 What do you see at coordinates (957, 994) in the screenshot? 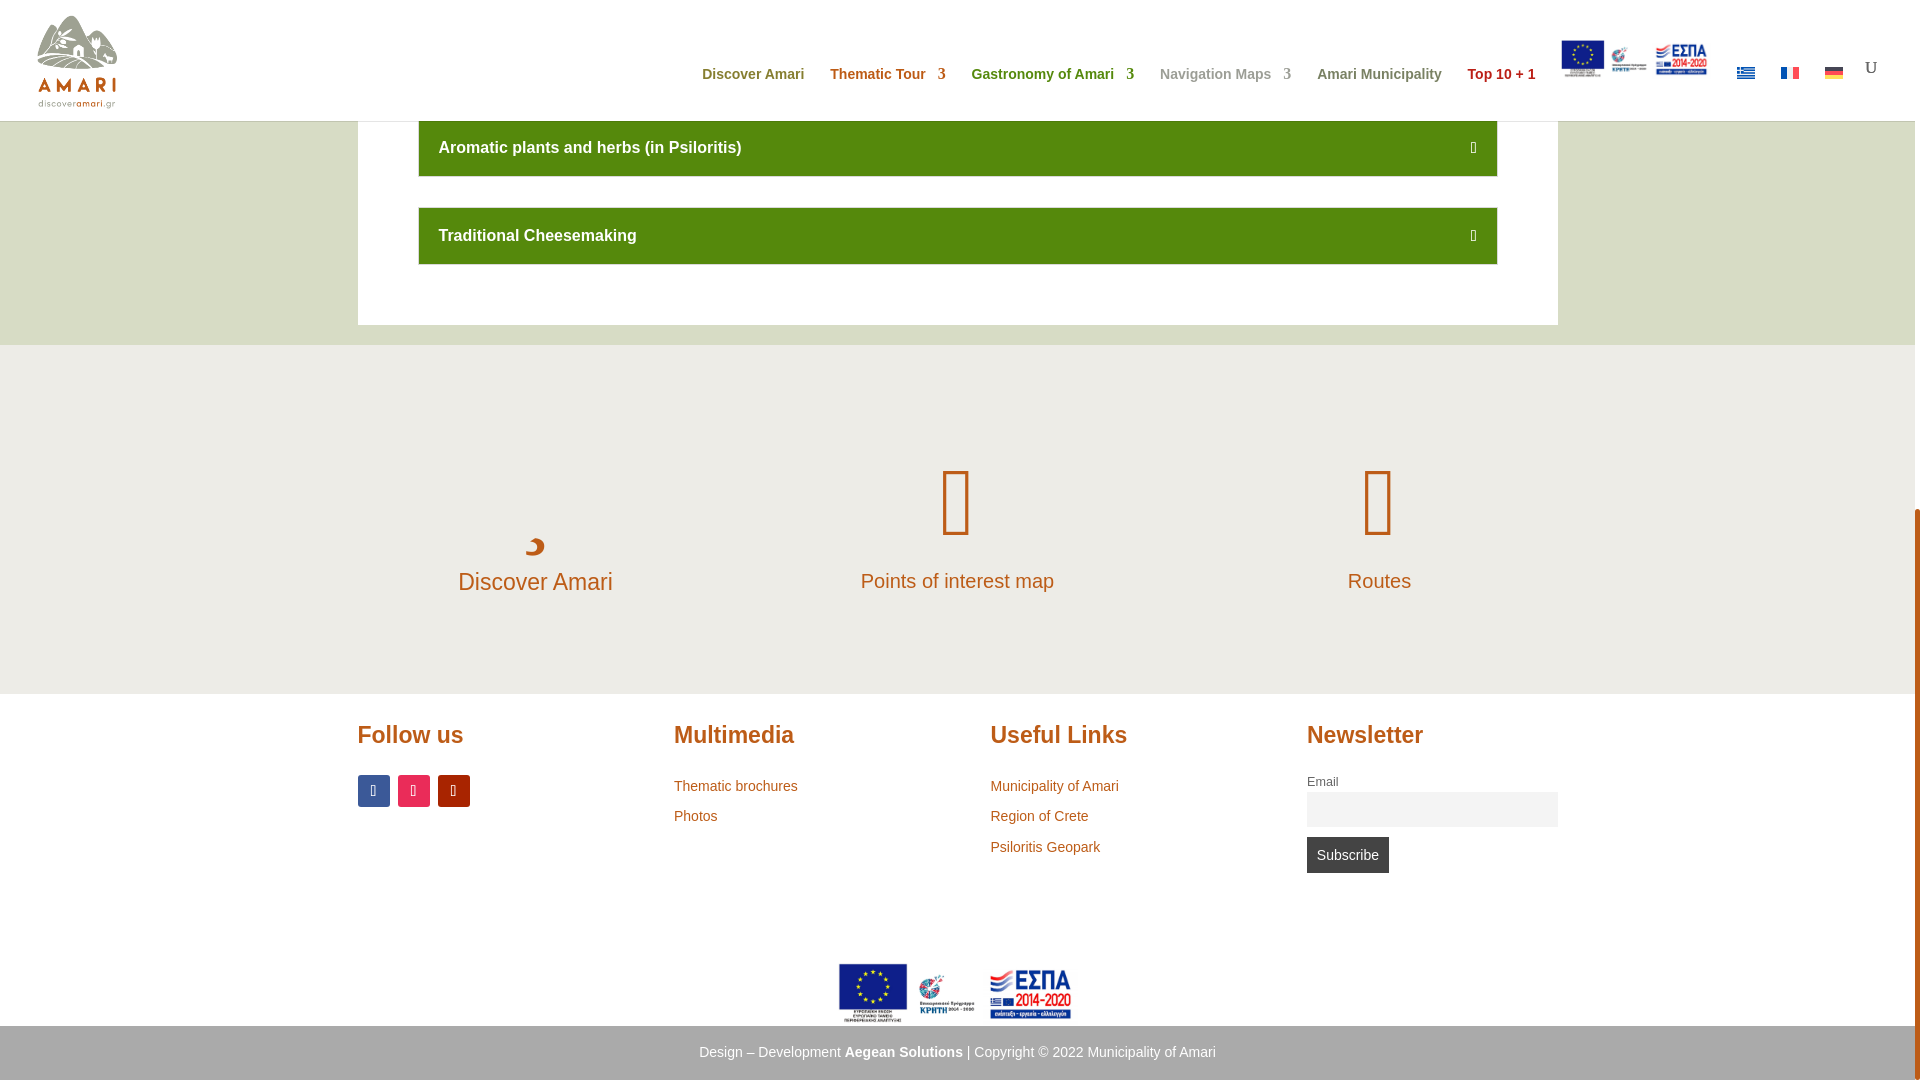
I see `ESPA-2` at bounding box center [957, 994].